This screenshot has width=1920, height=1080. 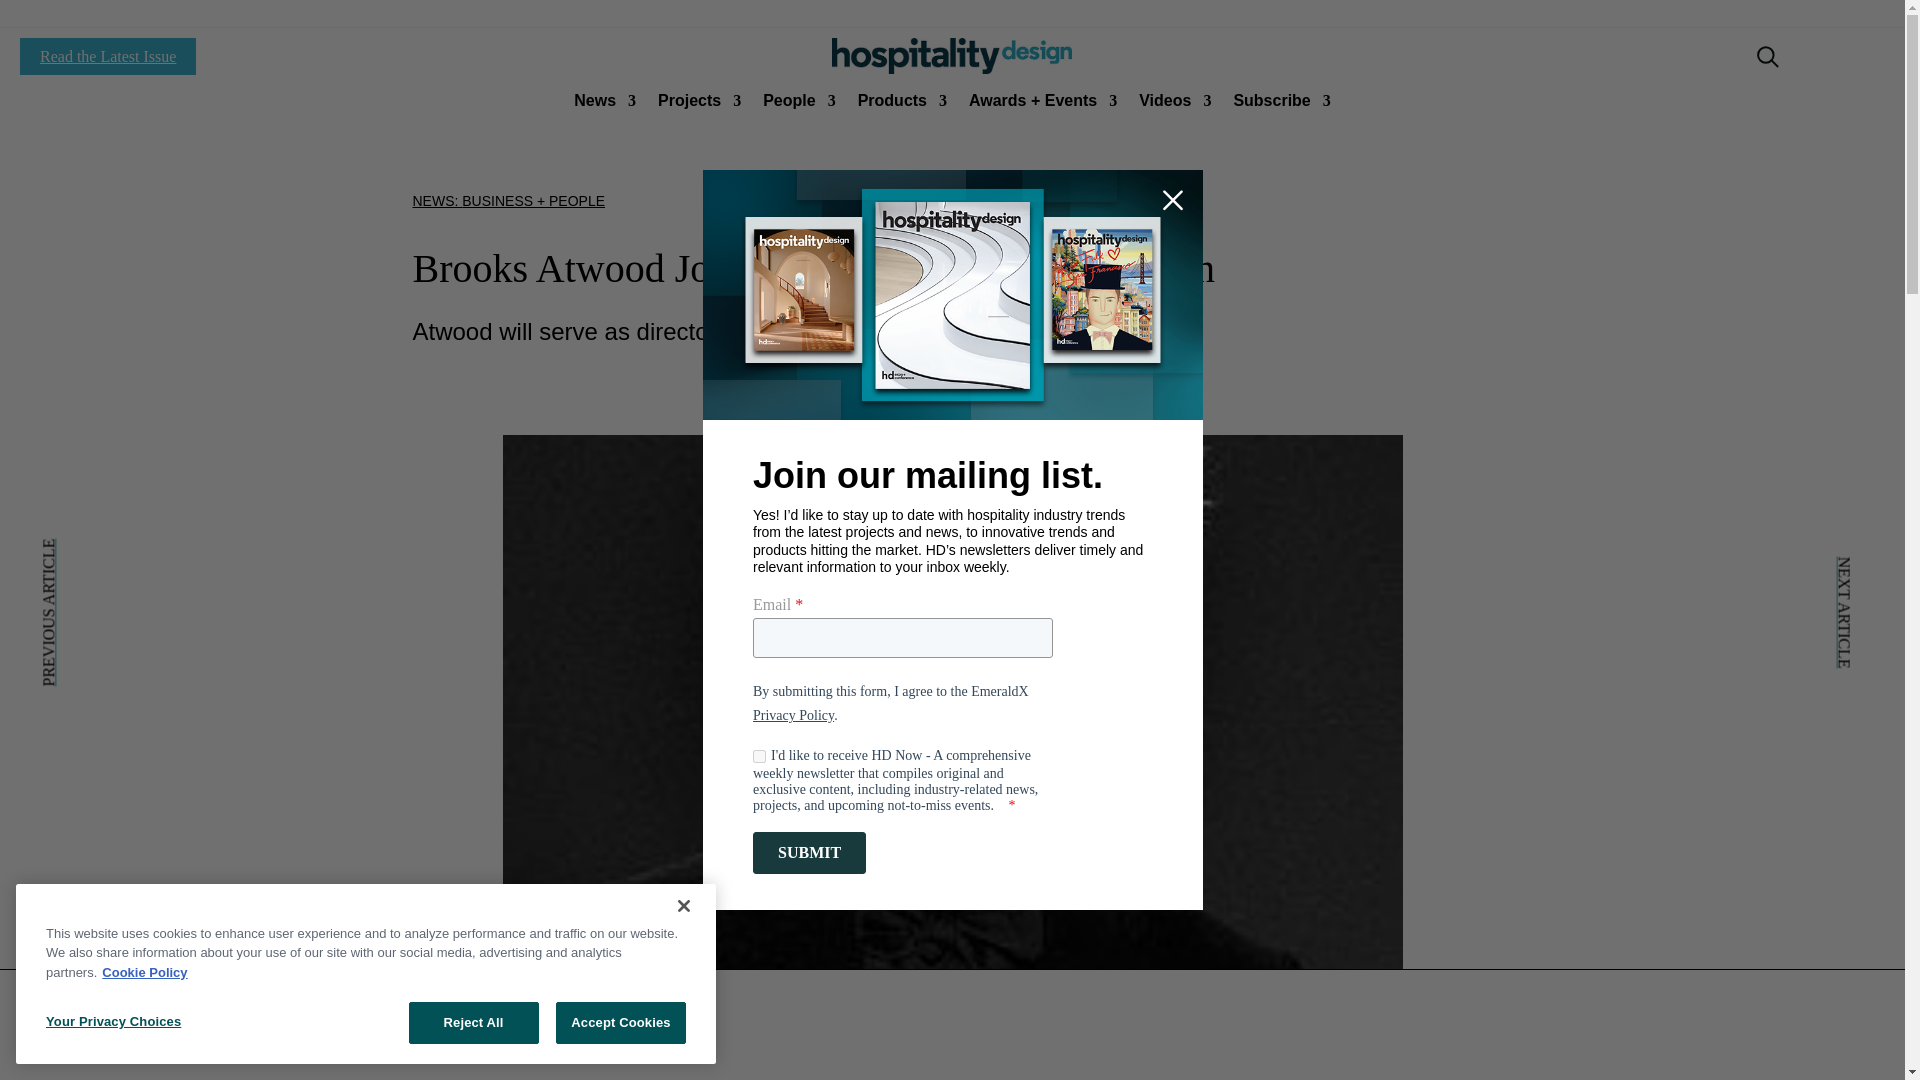 I want to click on People, so click(x=798, y=104).